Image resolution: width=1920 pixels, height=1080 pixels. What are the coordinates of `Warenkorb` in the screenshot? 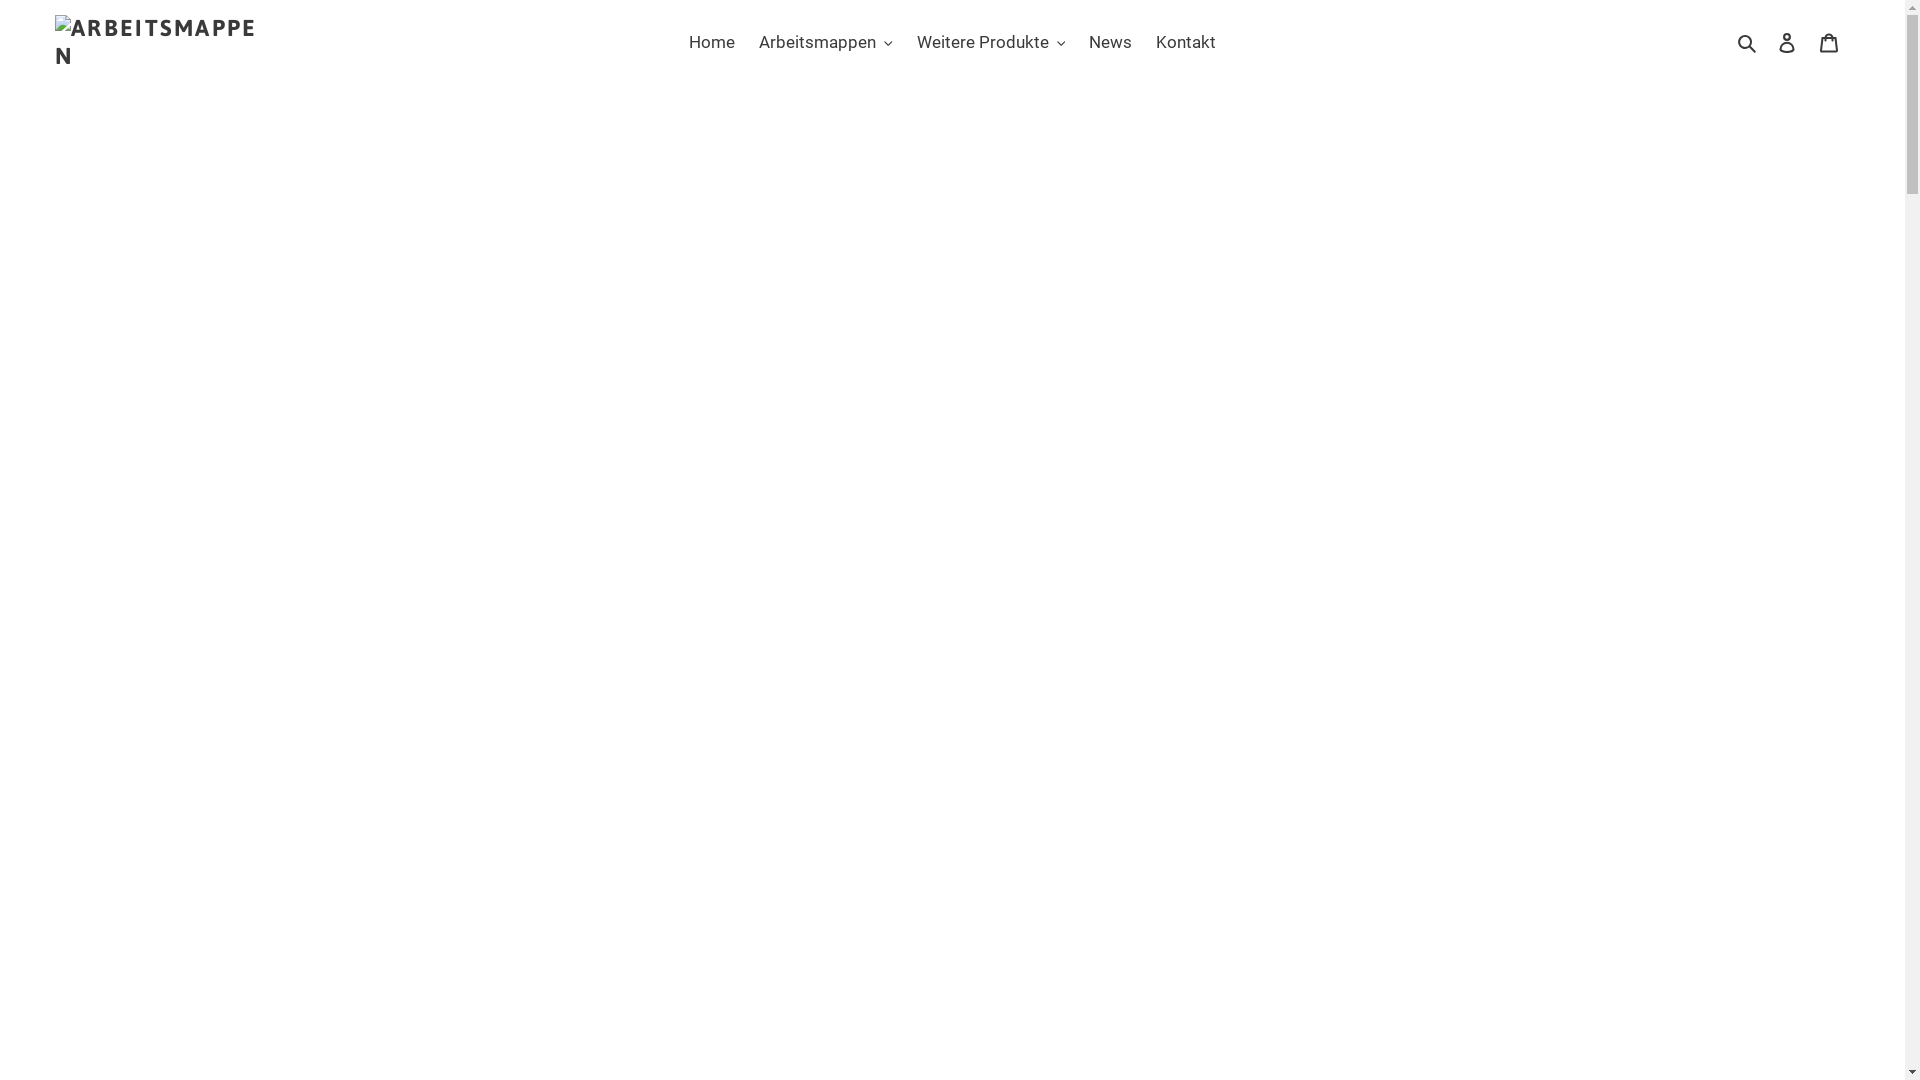 It's located at (1829, 43).